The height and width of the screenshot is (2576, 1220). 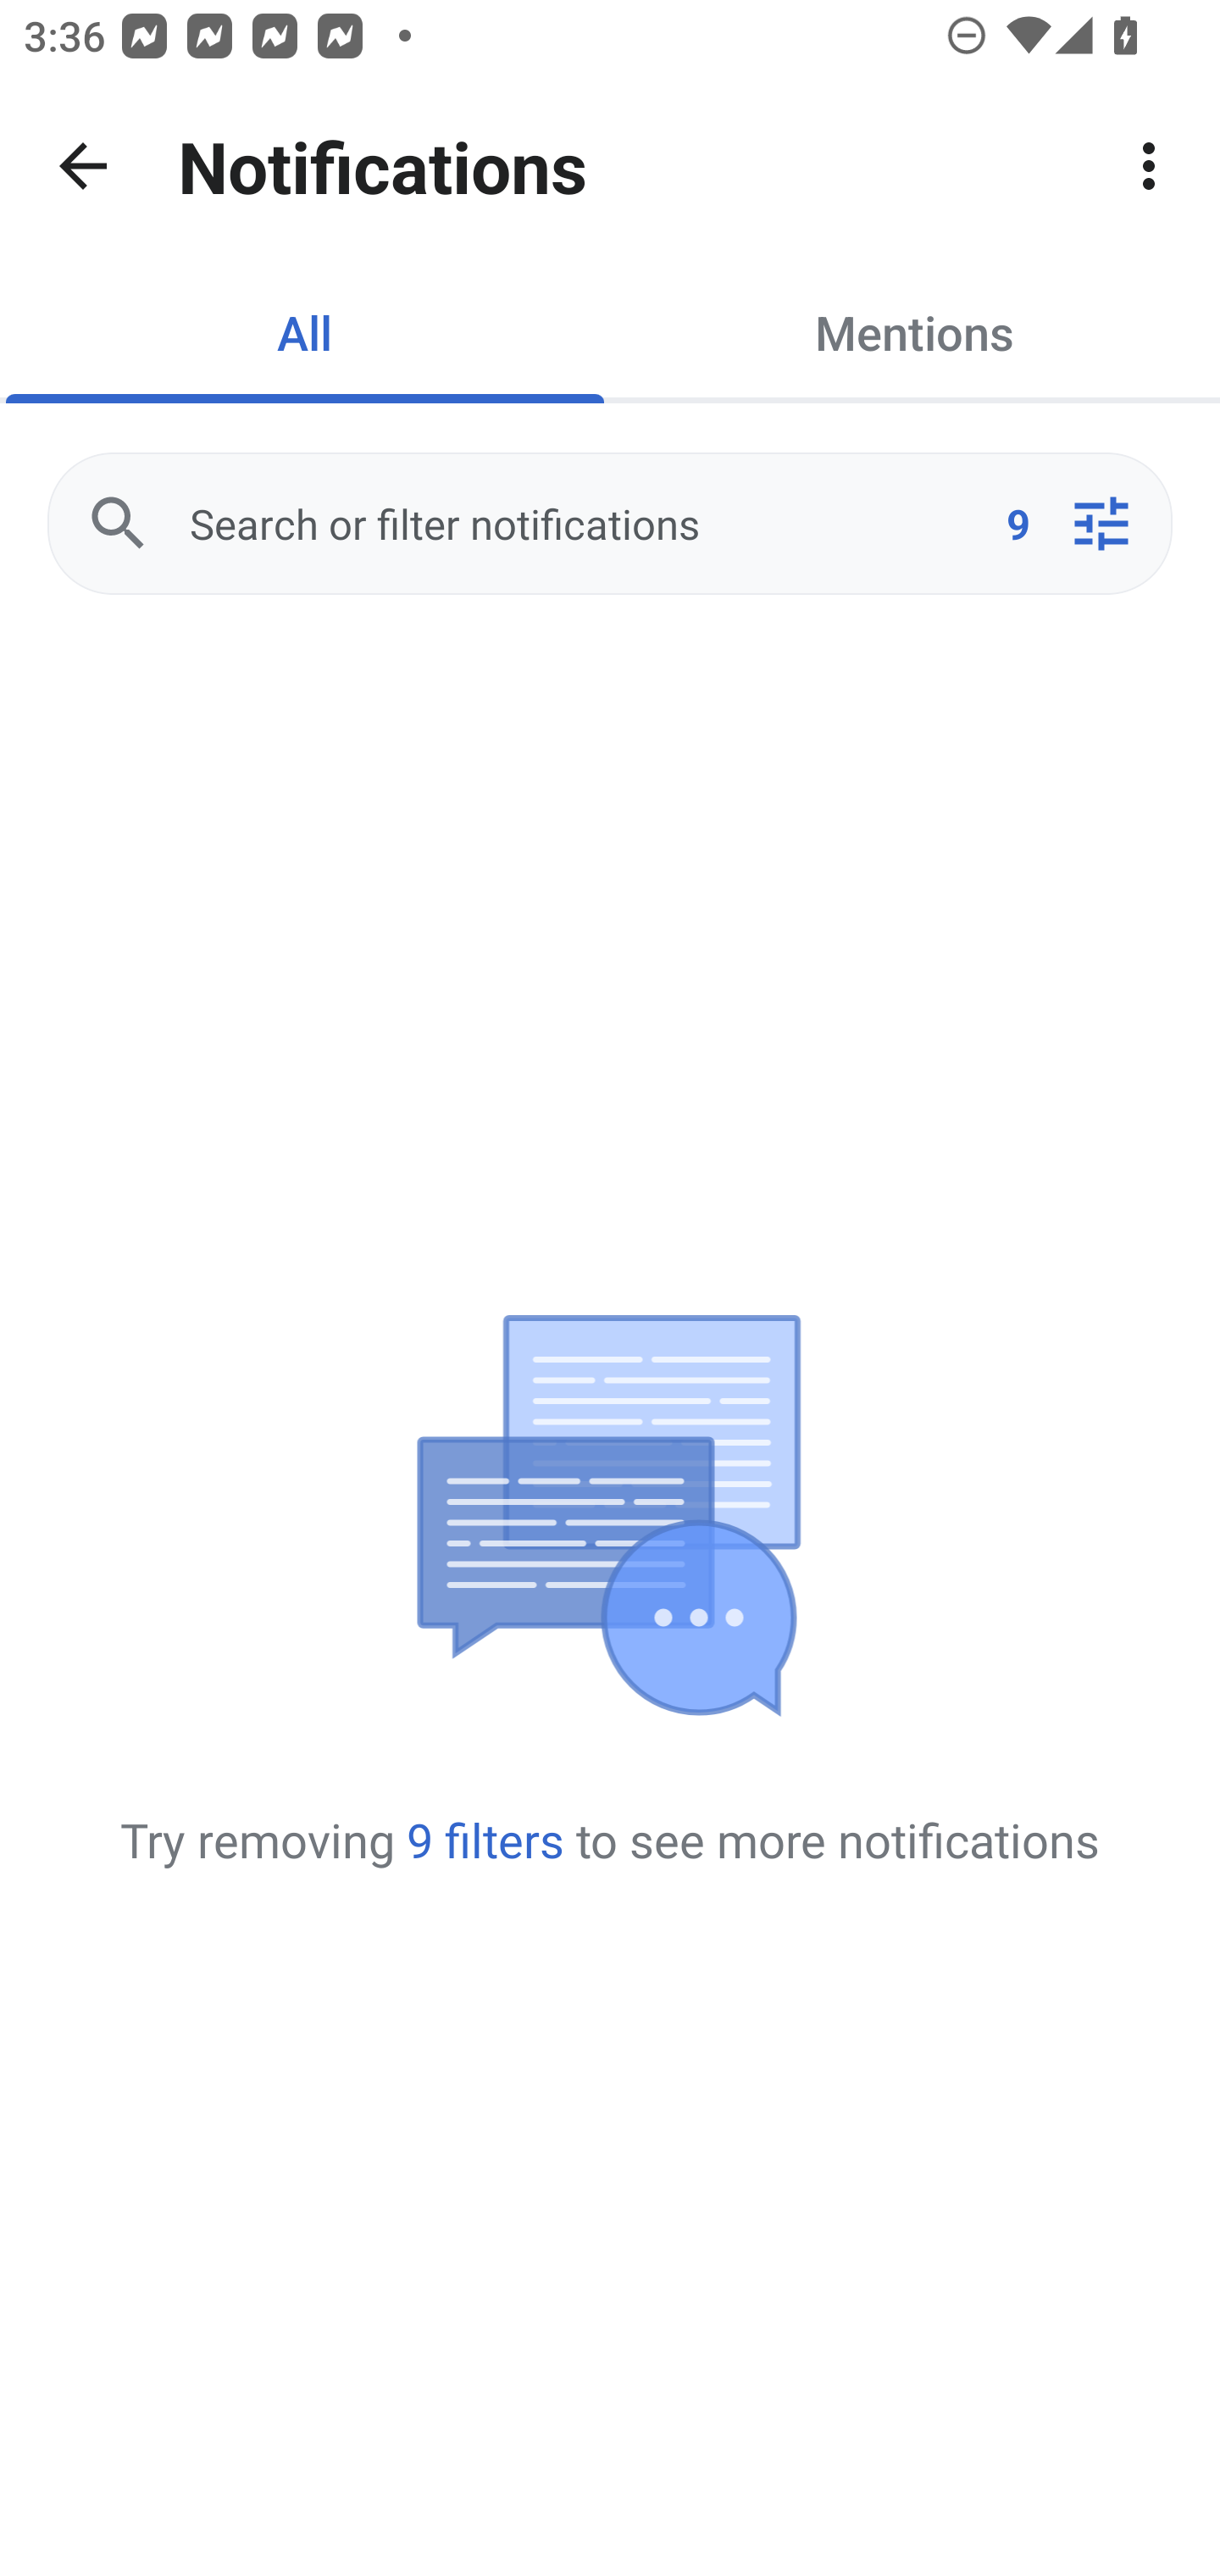 I want to click on More, so click(x=1149, y=166).